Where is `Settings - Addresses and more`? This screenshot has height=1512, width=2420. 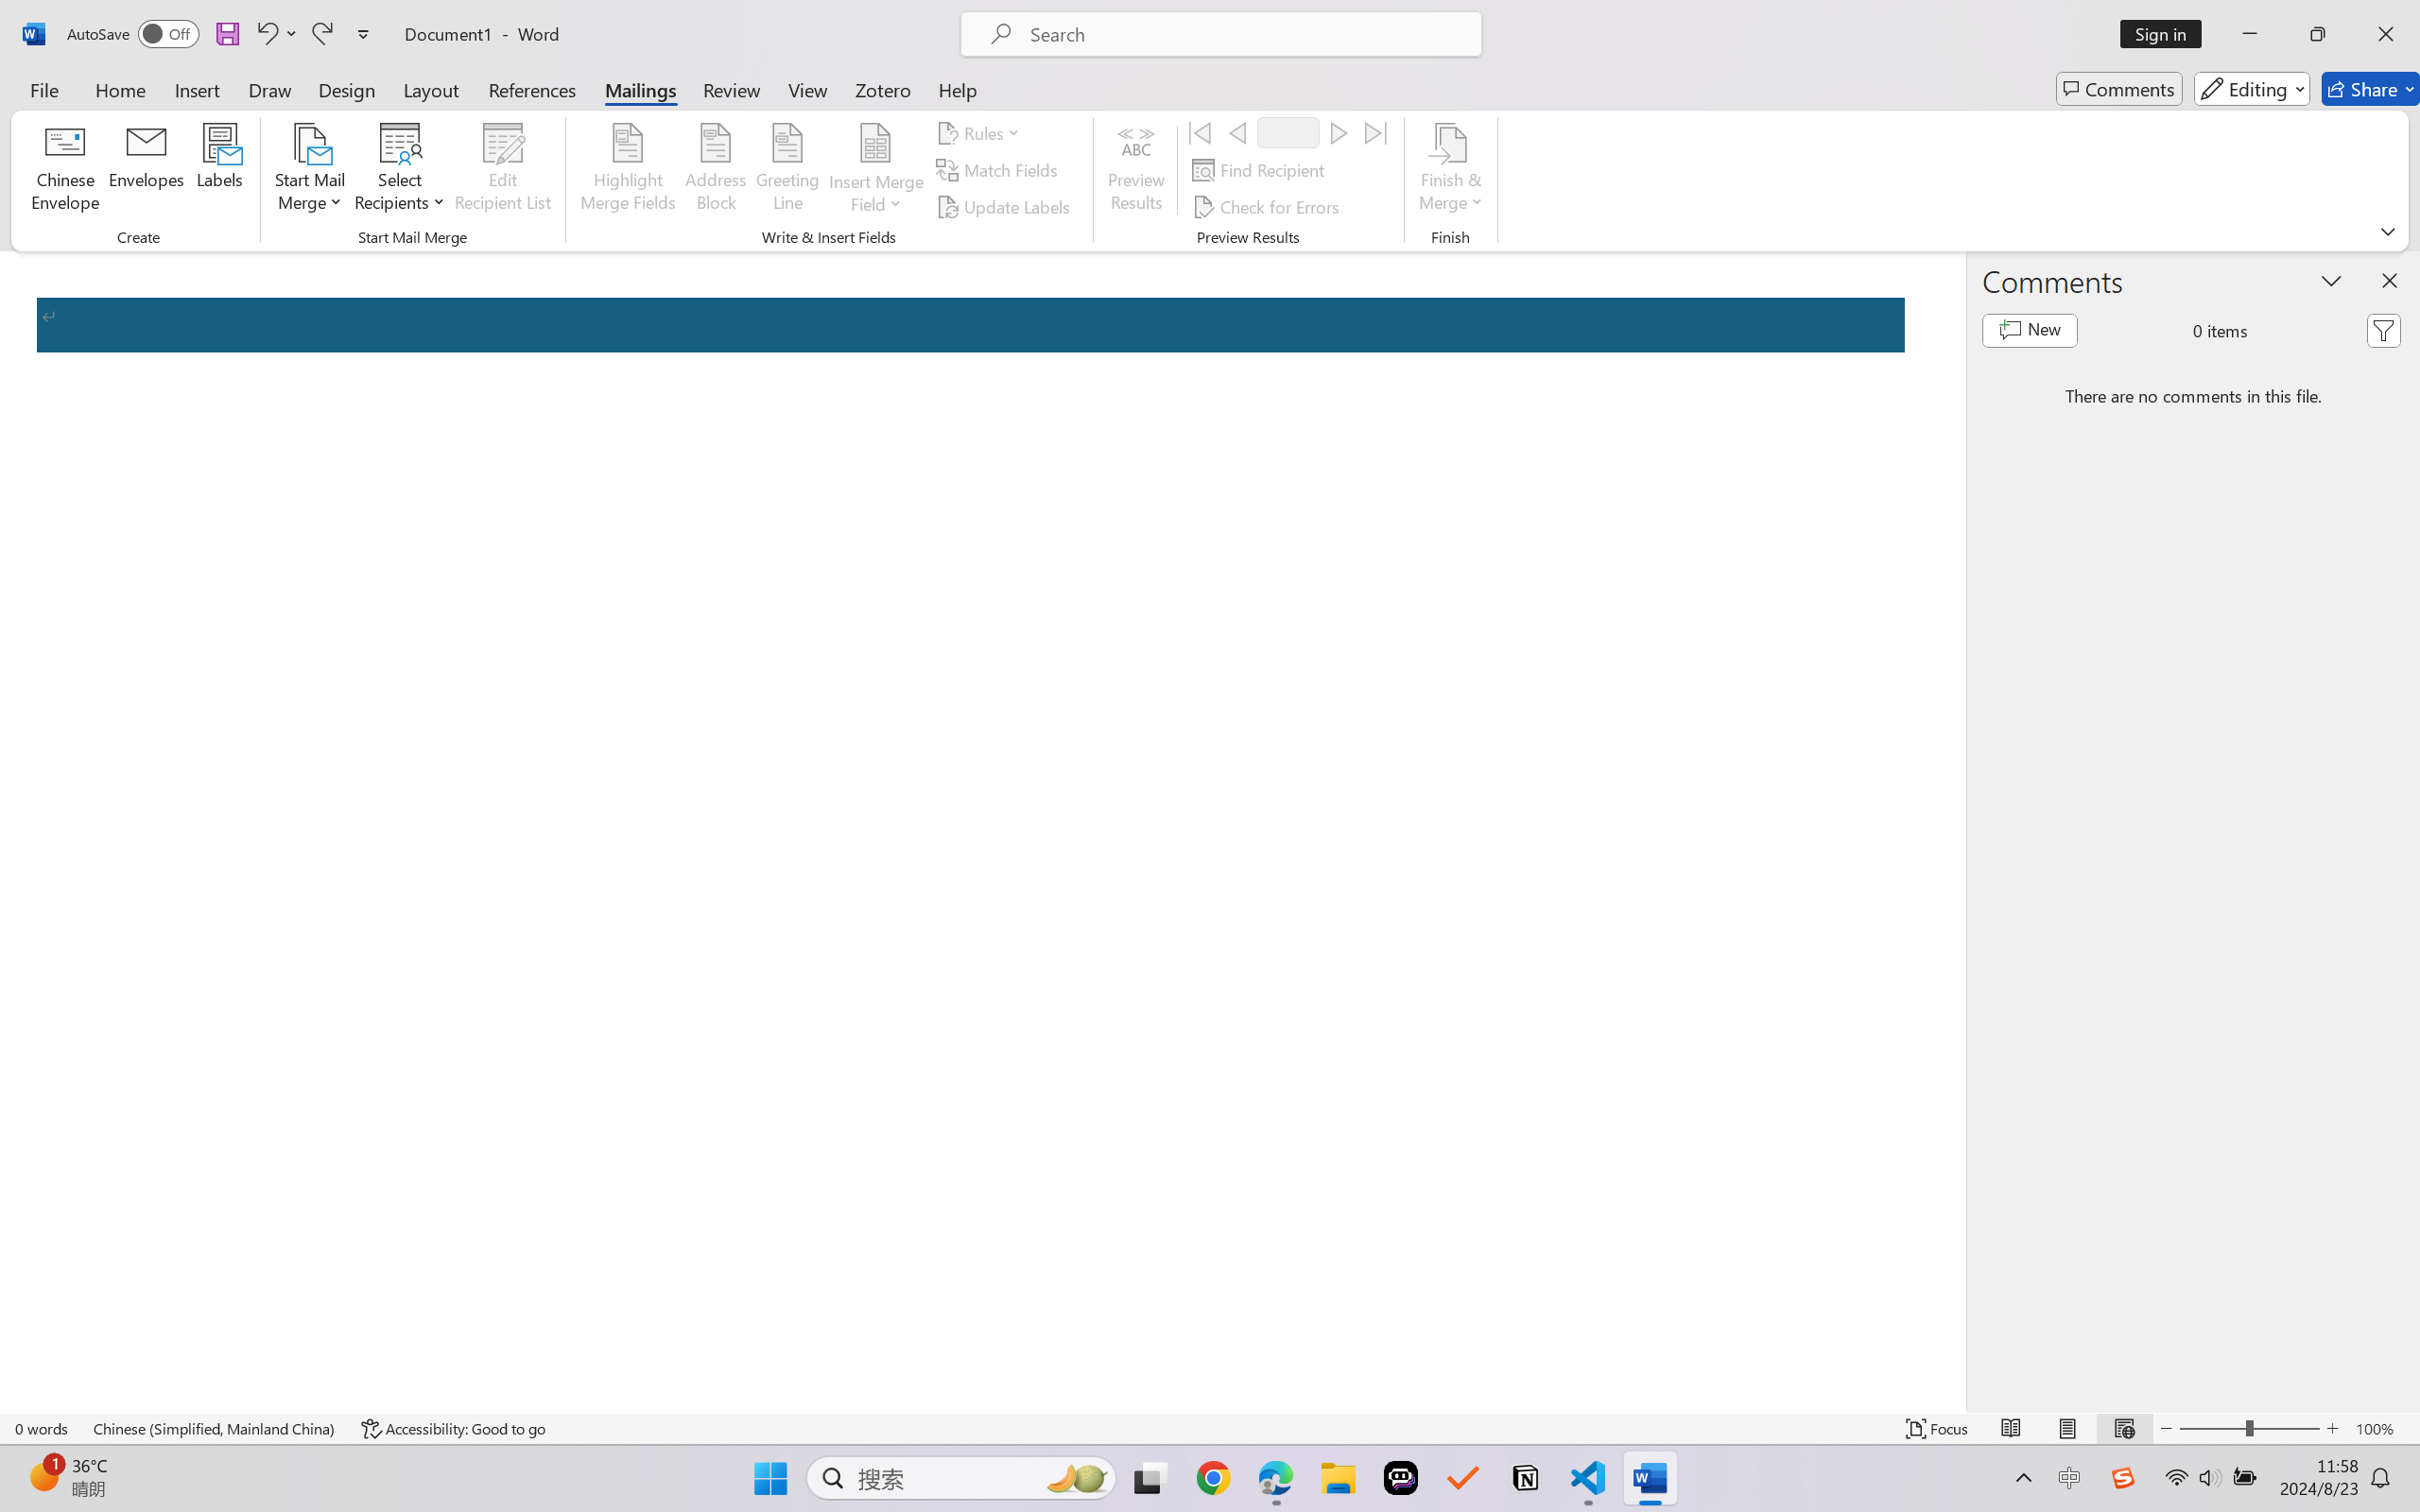
Settings - Addresses and more is located at coordinates (2172, 21).